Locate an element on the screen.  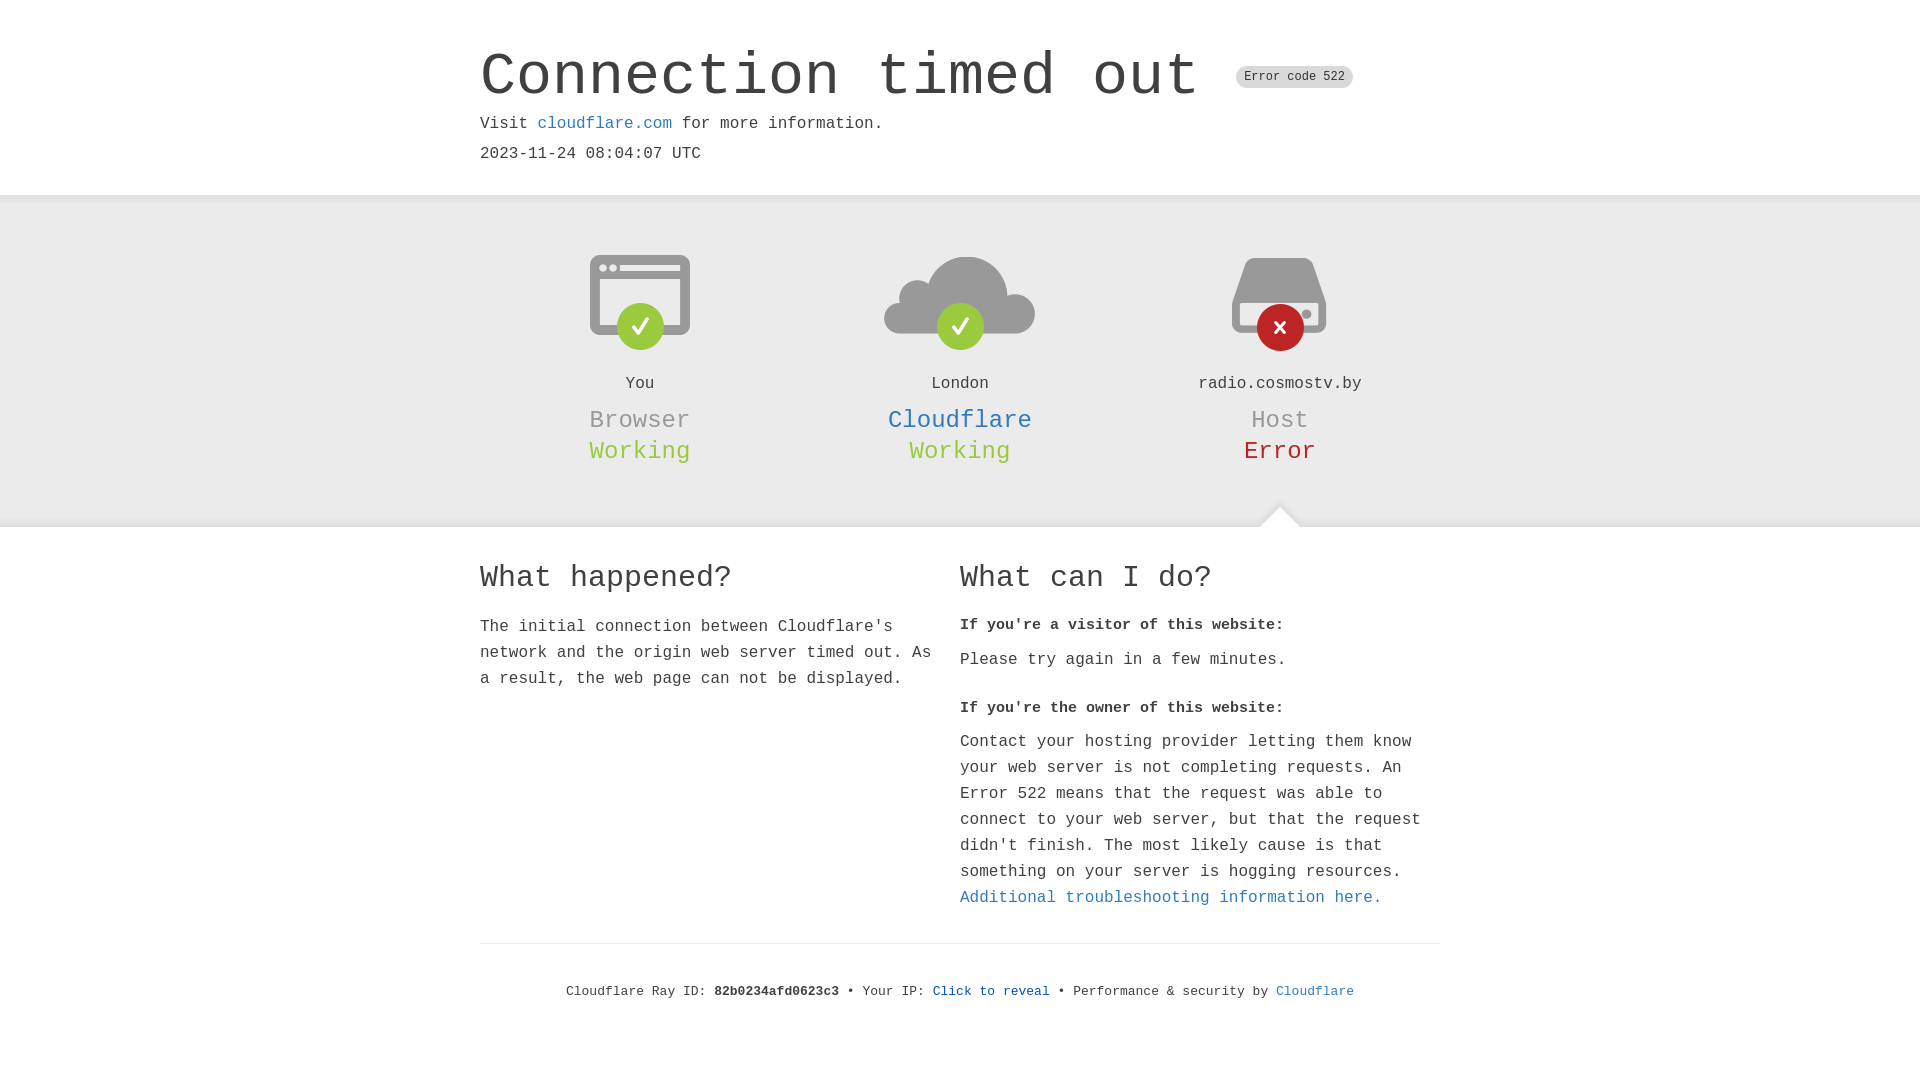
Click to reveal is located at coordinates (992, 992).